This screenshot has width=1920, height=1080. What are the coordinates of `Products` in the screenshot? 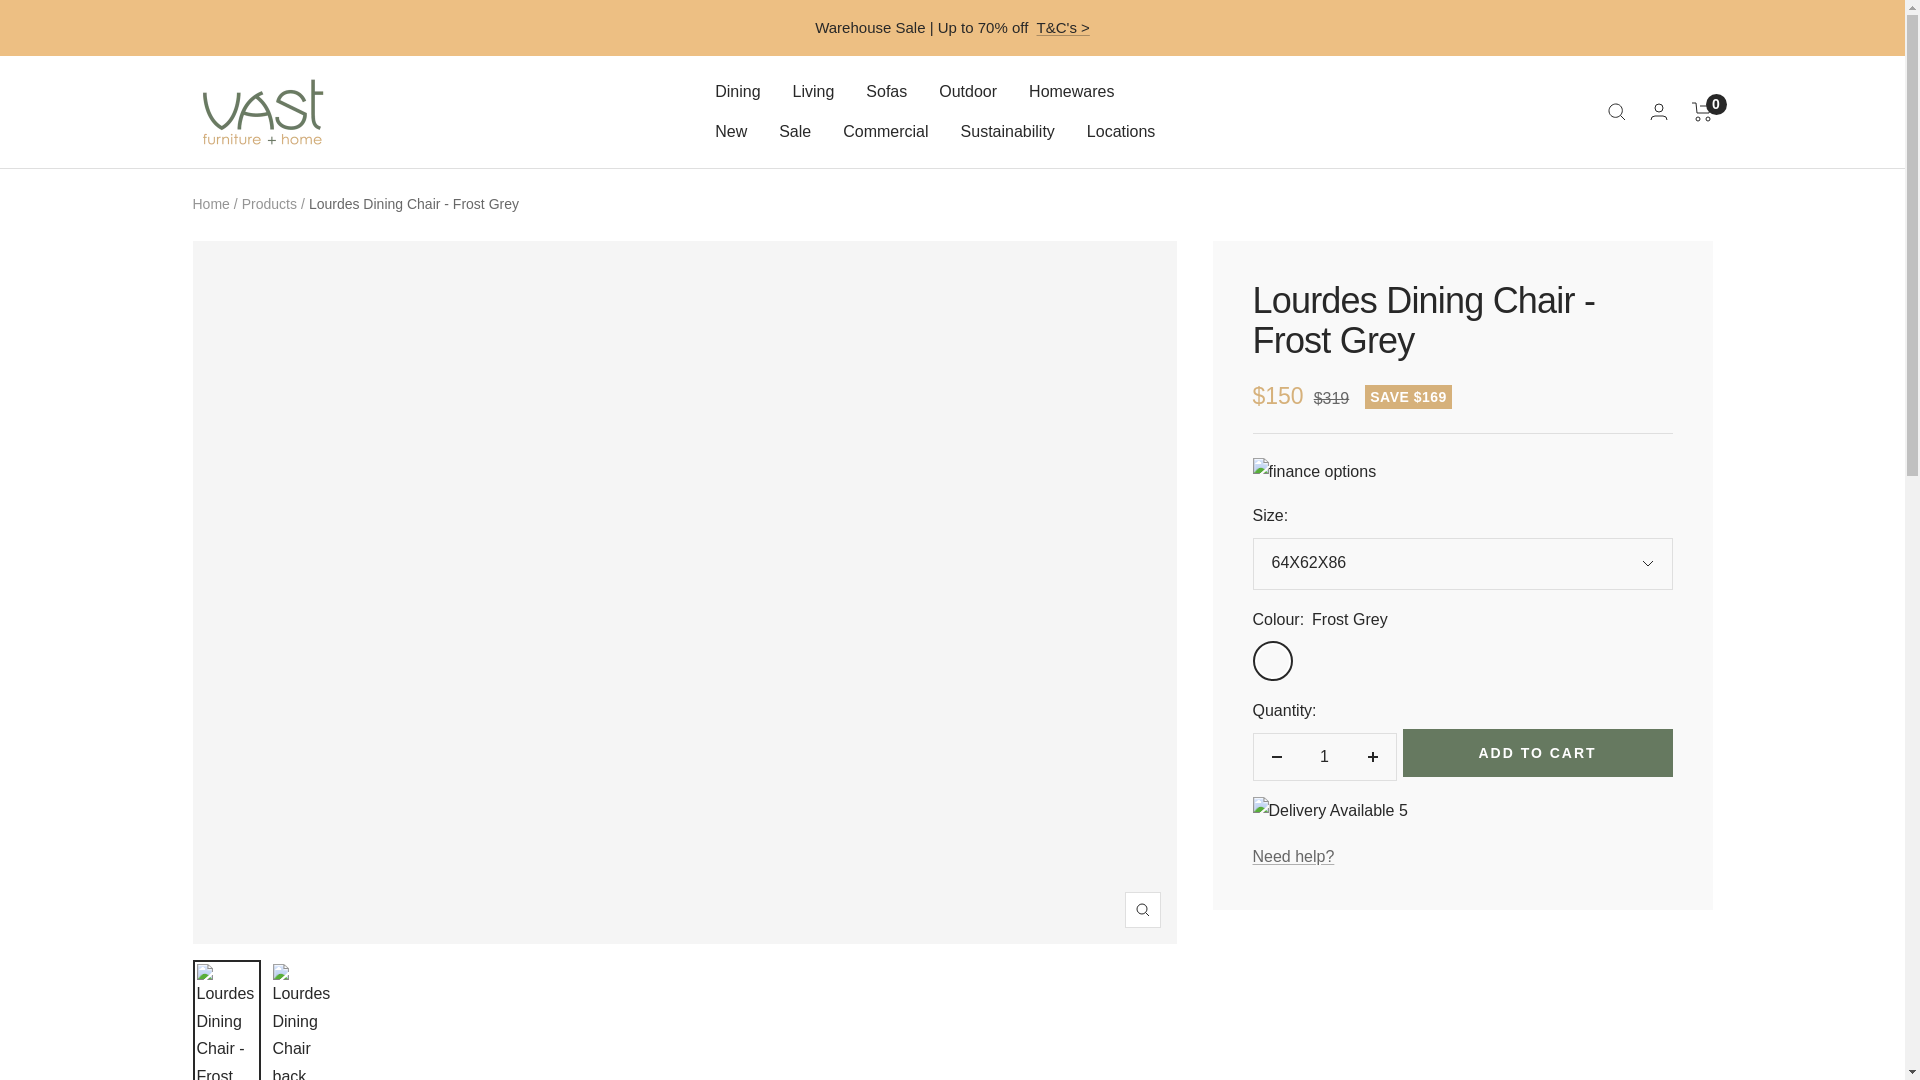 It's located at (269, 203).